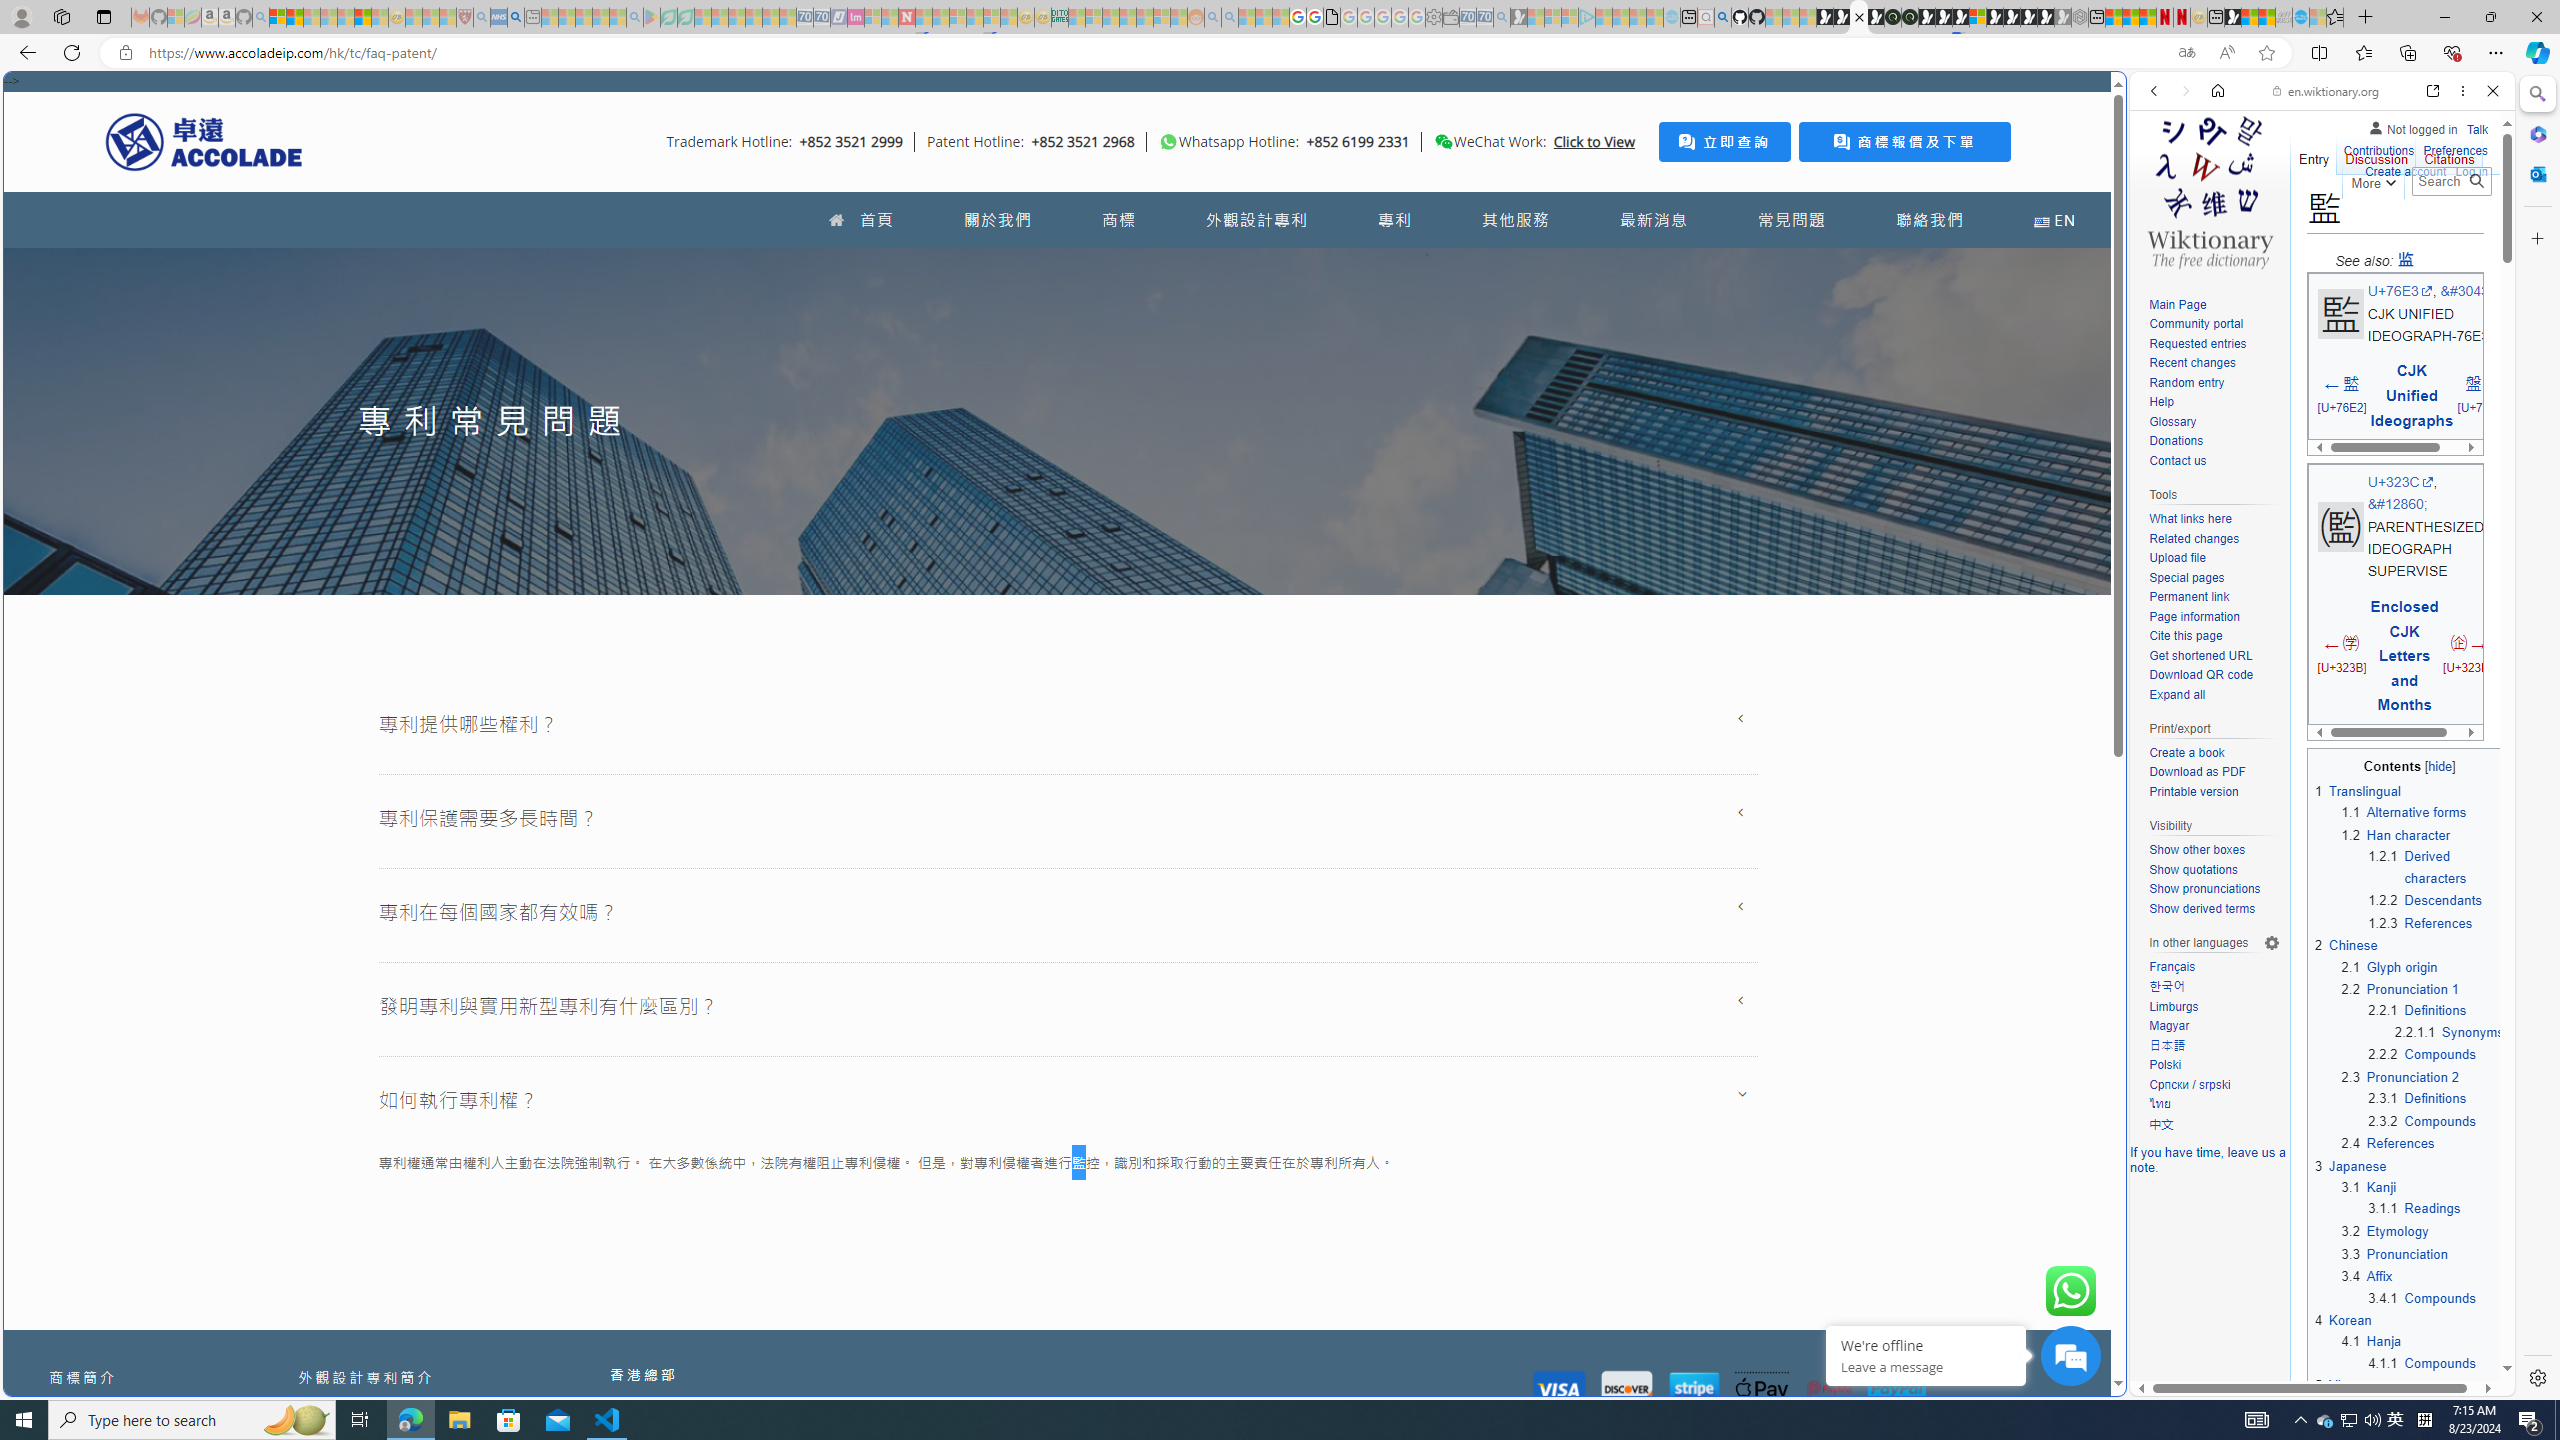 The height and width of the screenshot is (1440, 2560). Describe the element at coordinates (2214, 773) in the screenshot. I see `Download as PDF` at that location.